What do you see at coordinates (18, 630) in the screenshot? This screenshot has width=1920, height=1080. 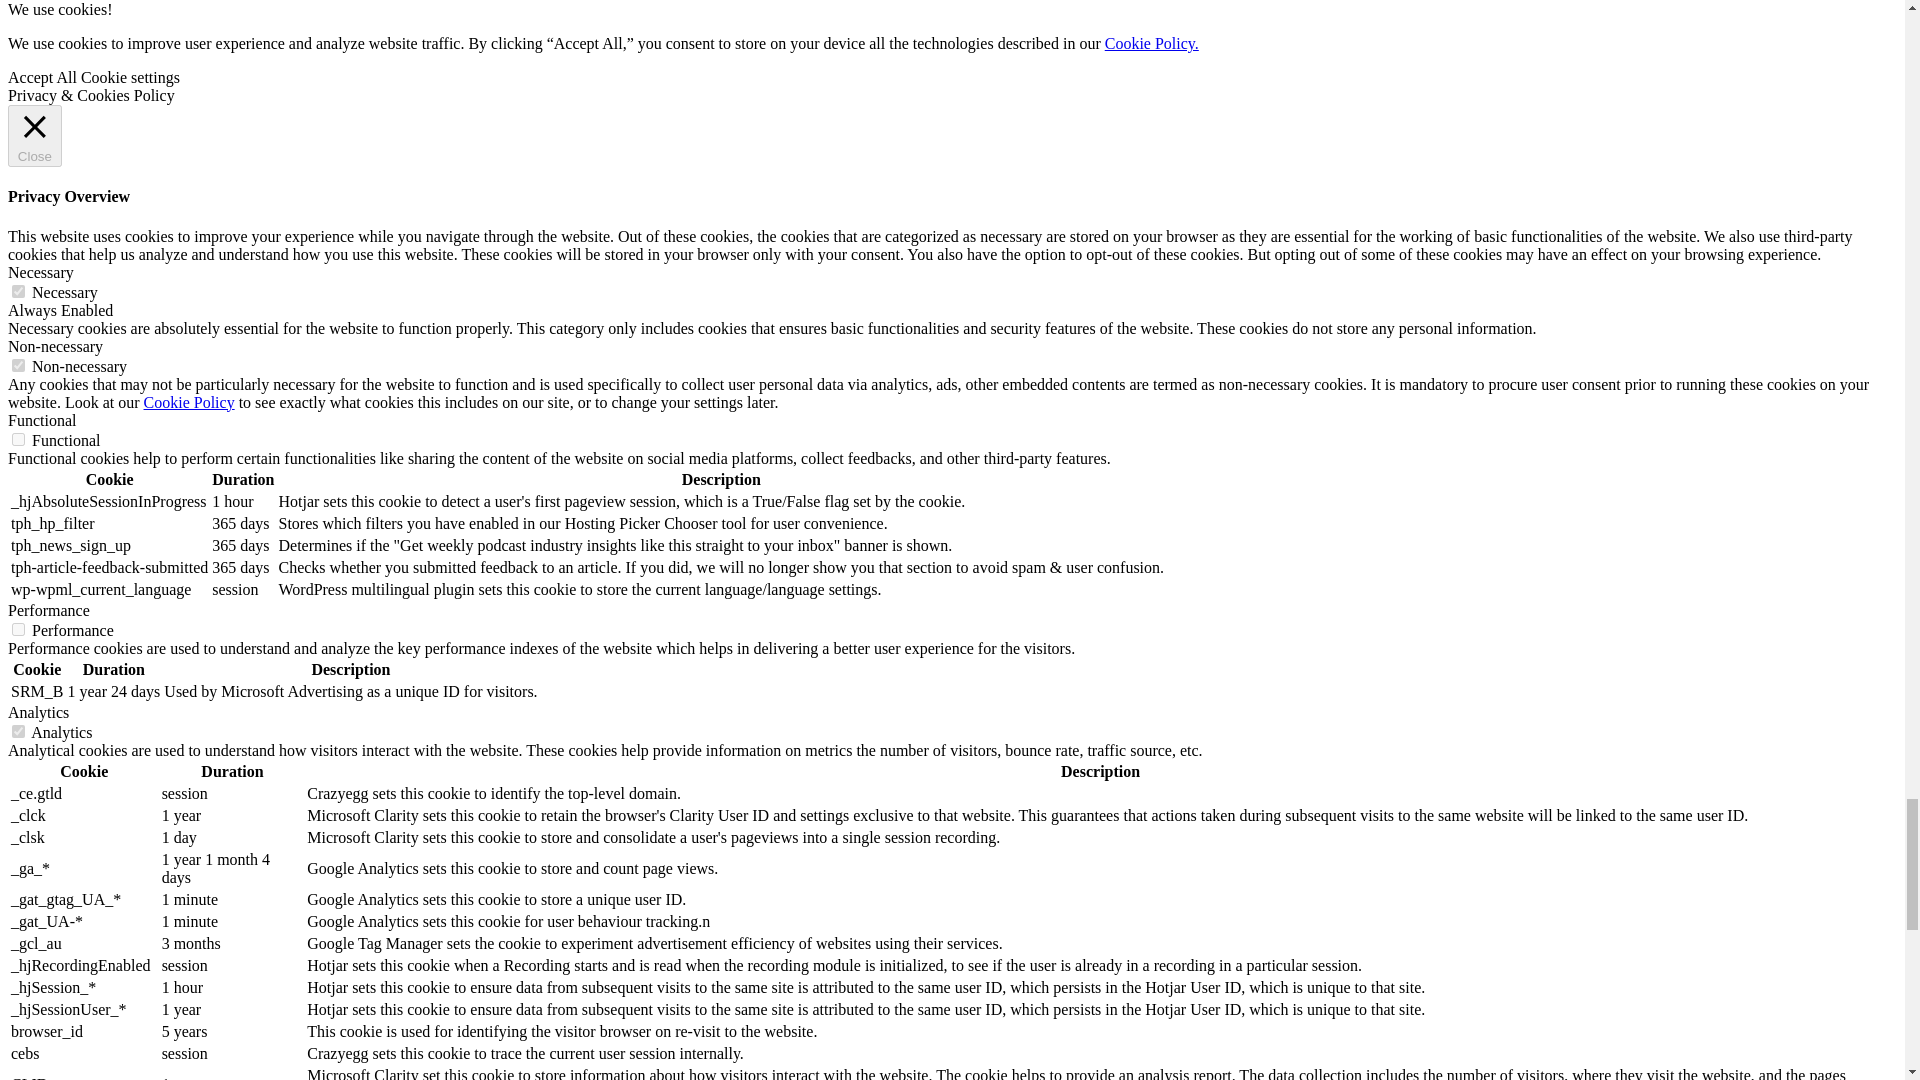 I see `on` at bounding box center [18, 630].